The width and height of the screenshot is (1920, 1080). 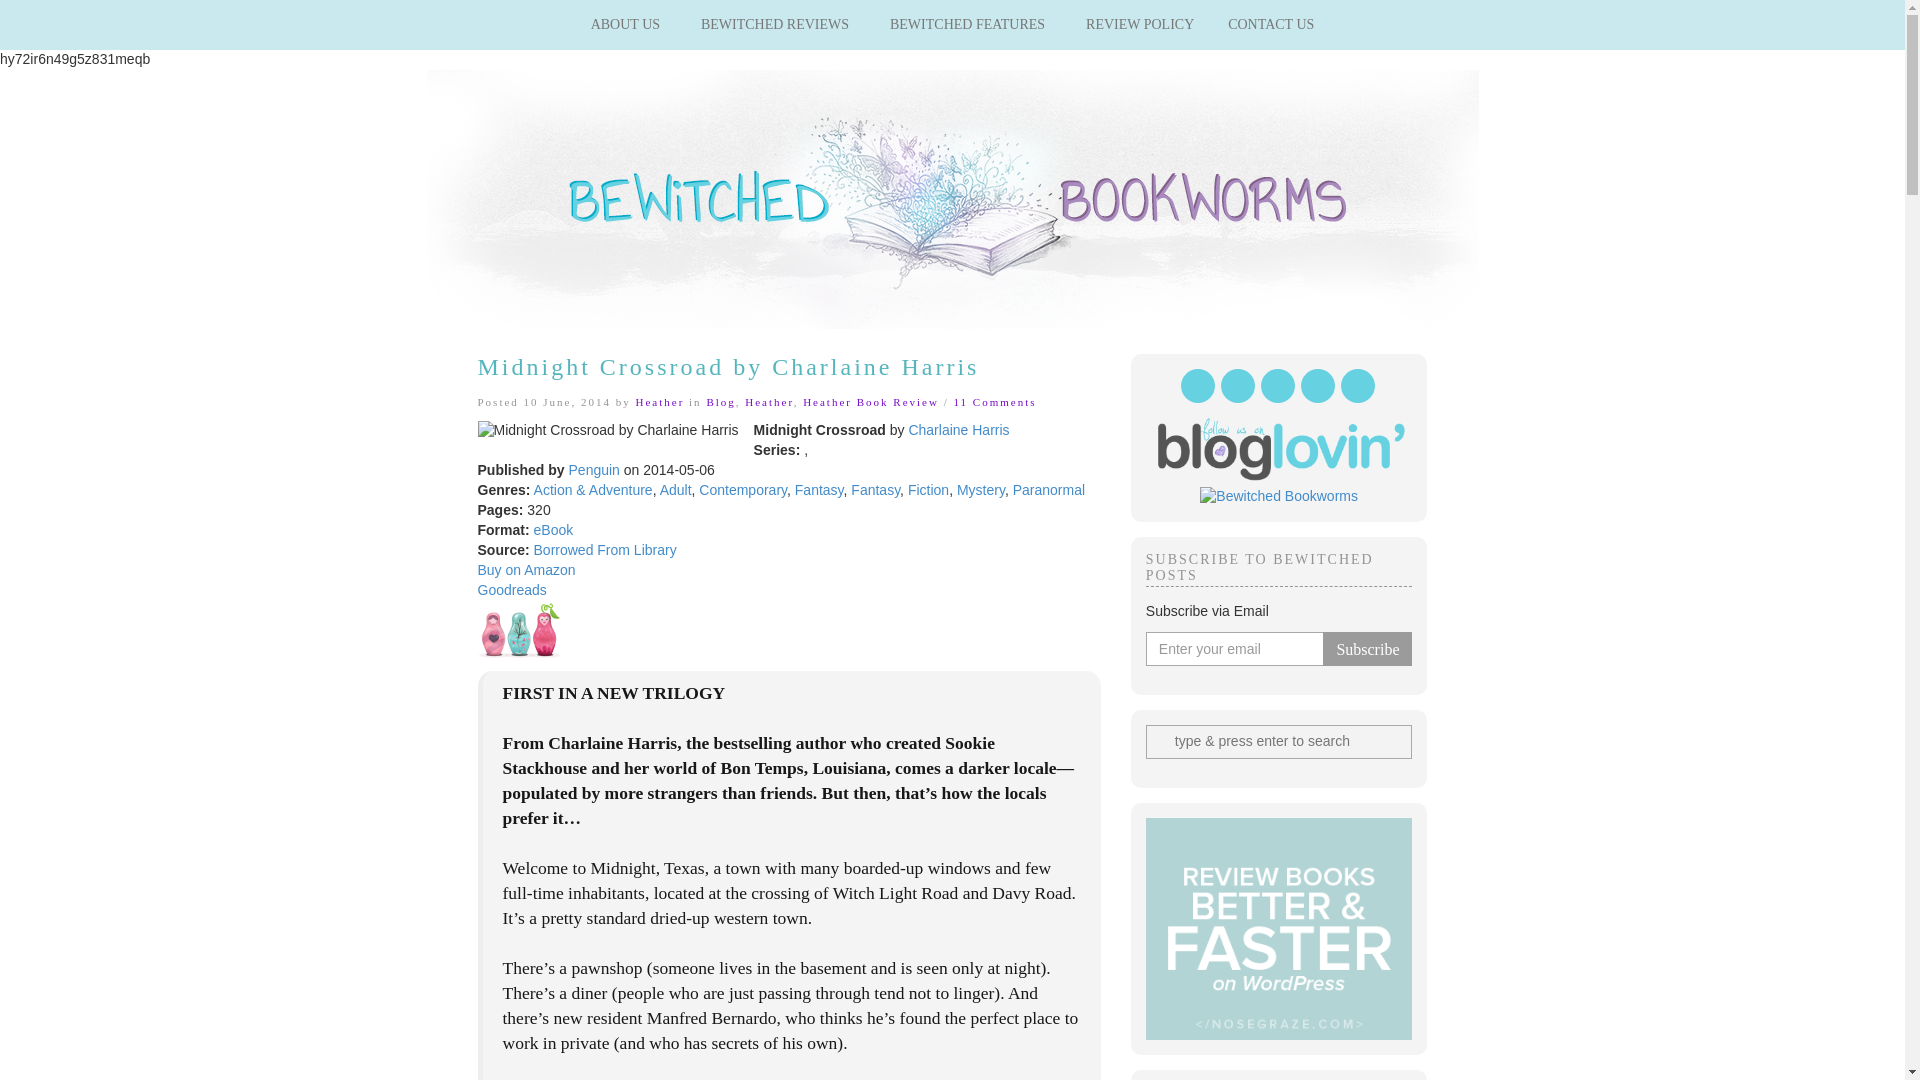 What do you see at coordinates (720, 402) in the screenshot?
I see `View all posts in Blog` at bounding box center [720, 402].